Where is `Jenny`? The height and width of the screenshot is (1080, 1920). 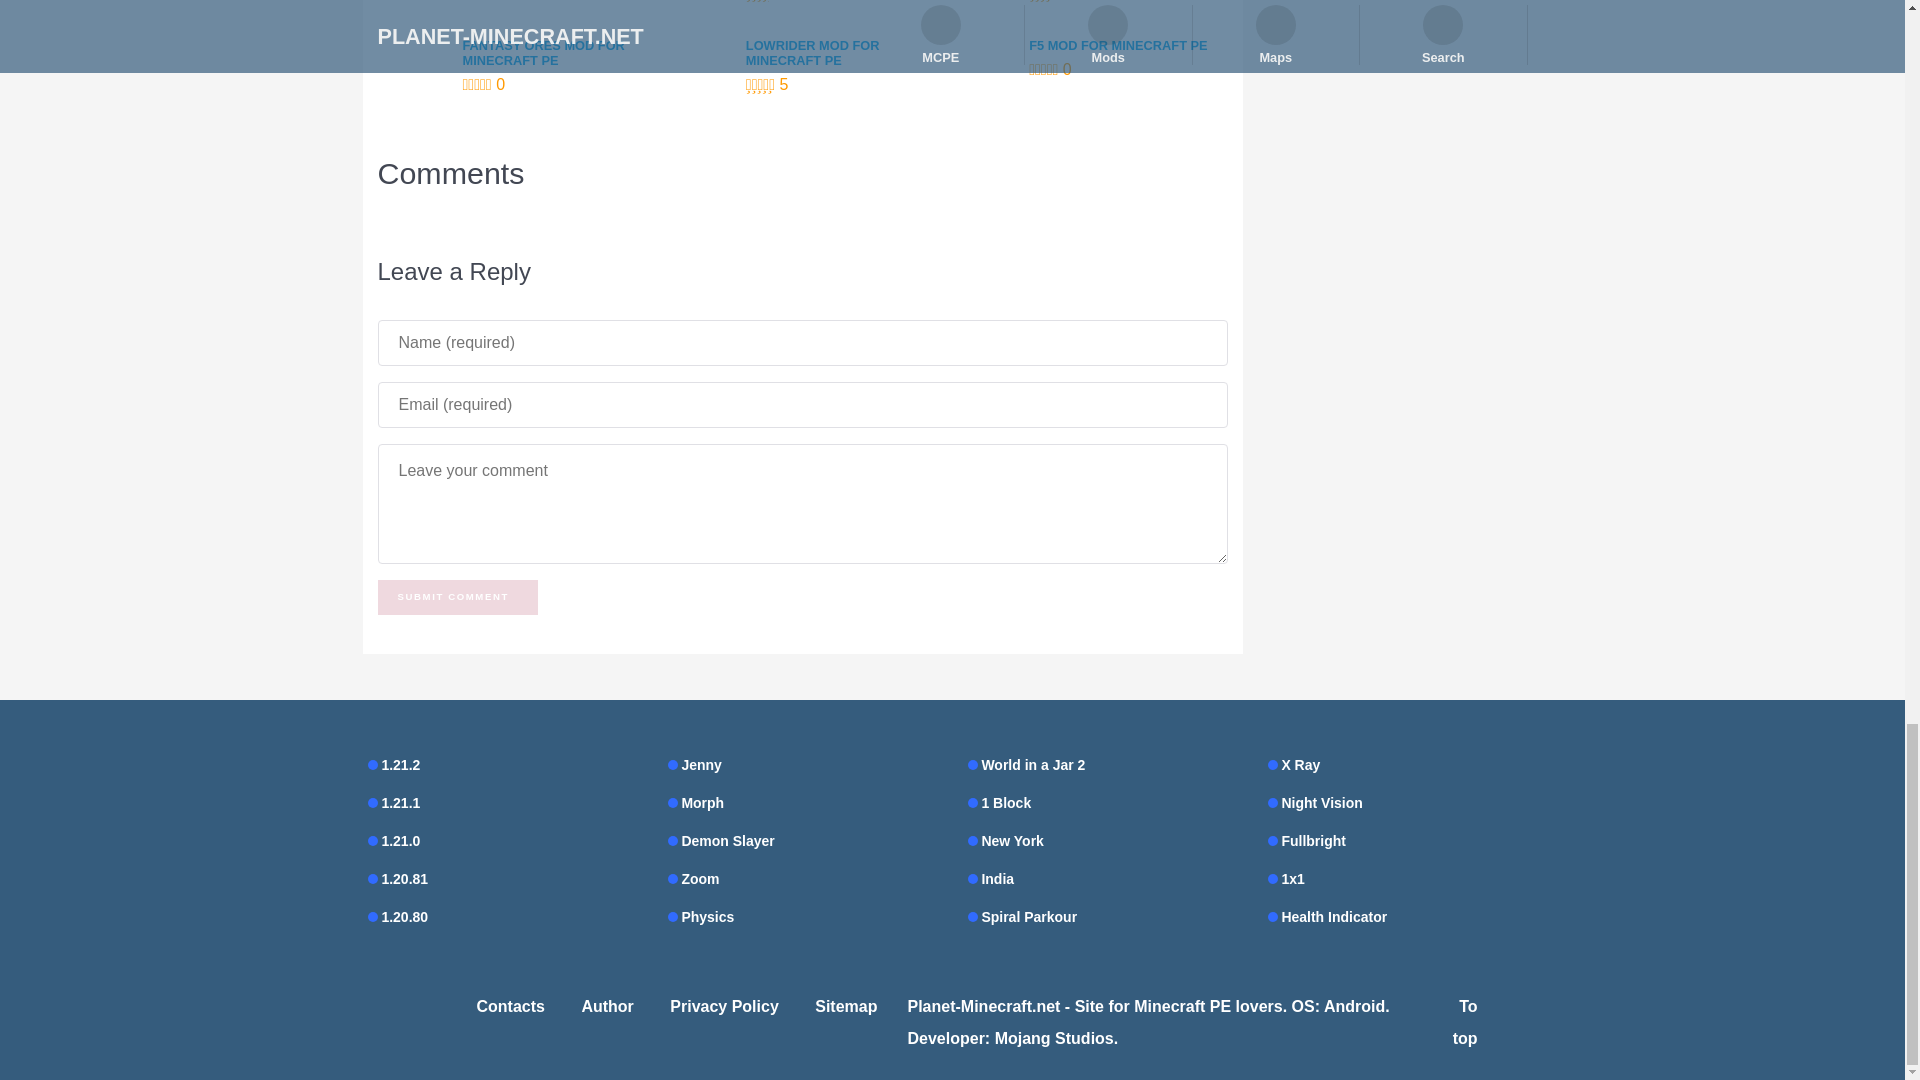 Jenny is located at coordinates (803, 764).